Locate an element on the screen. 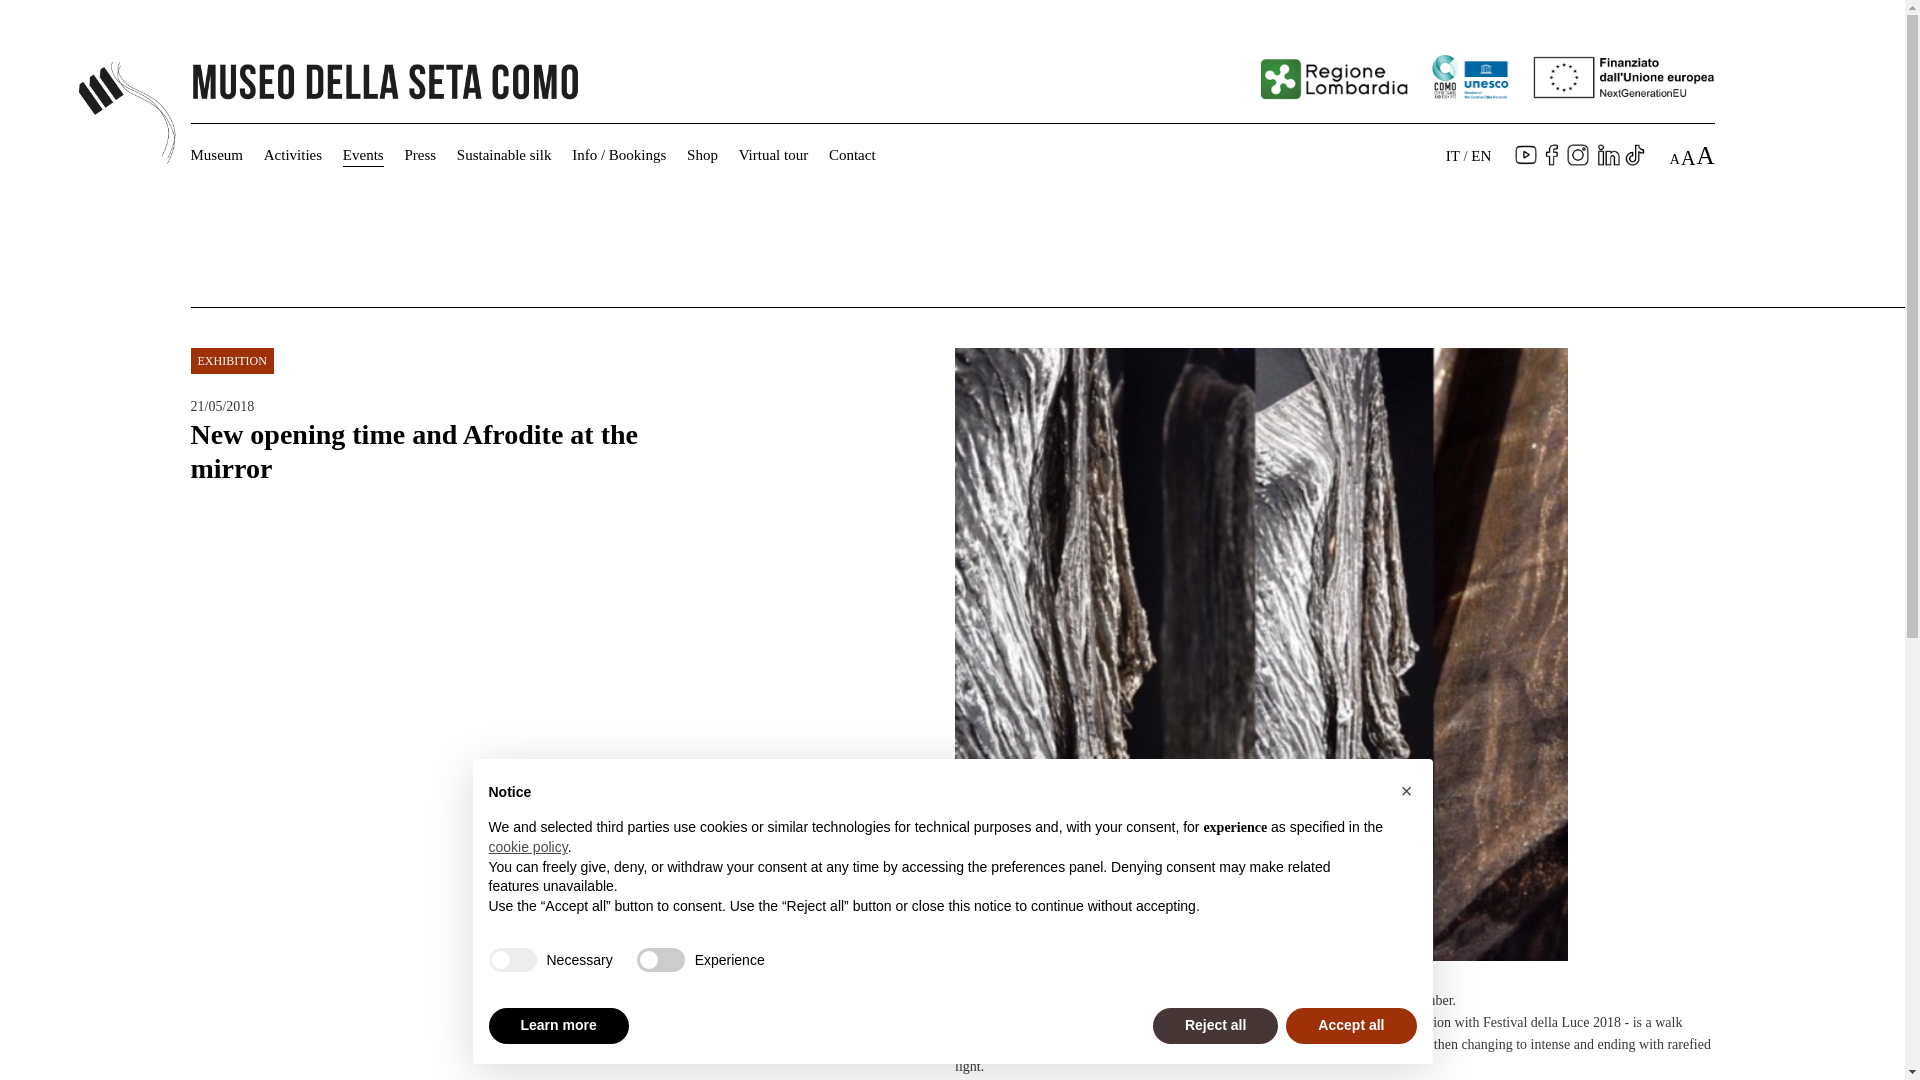  Museum is located at coordinates (216, 154).